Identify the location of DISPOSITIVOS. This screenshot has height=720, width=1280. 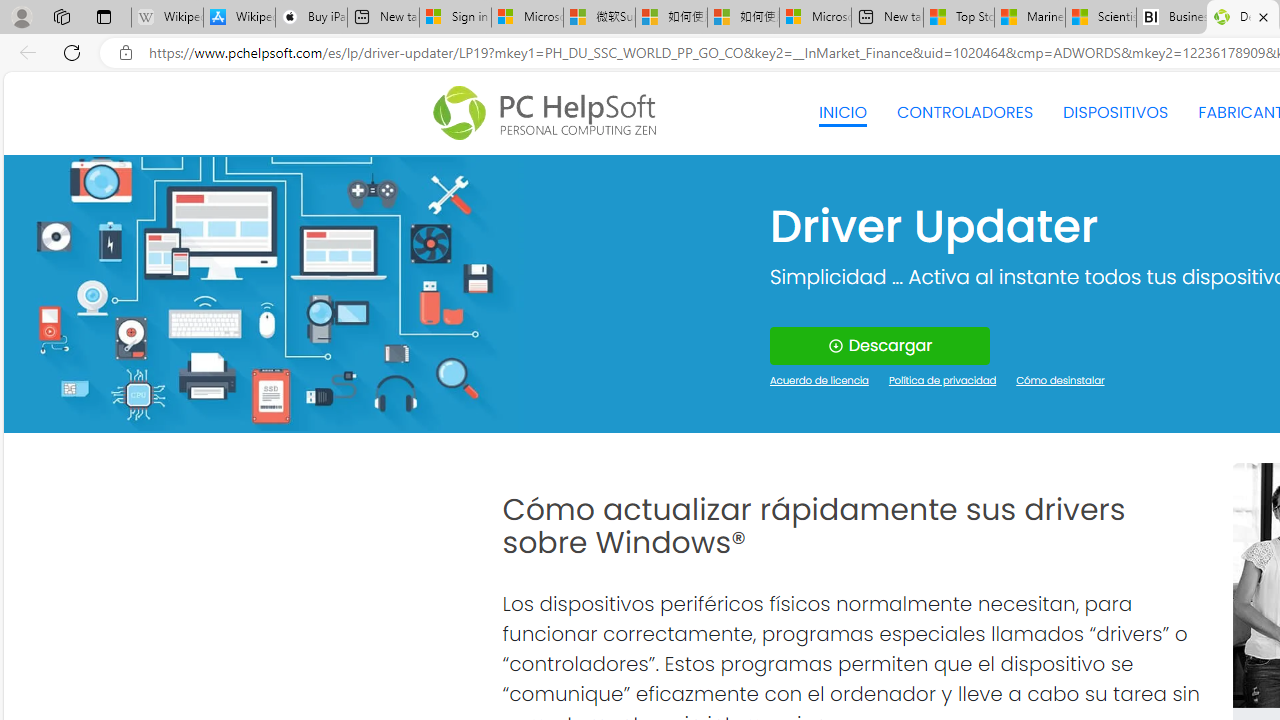
(1115, 112).